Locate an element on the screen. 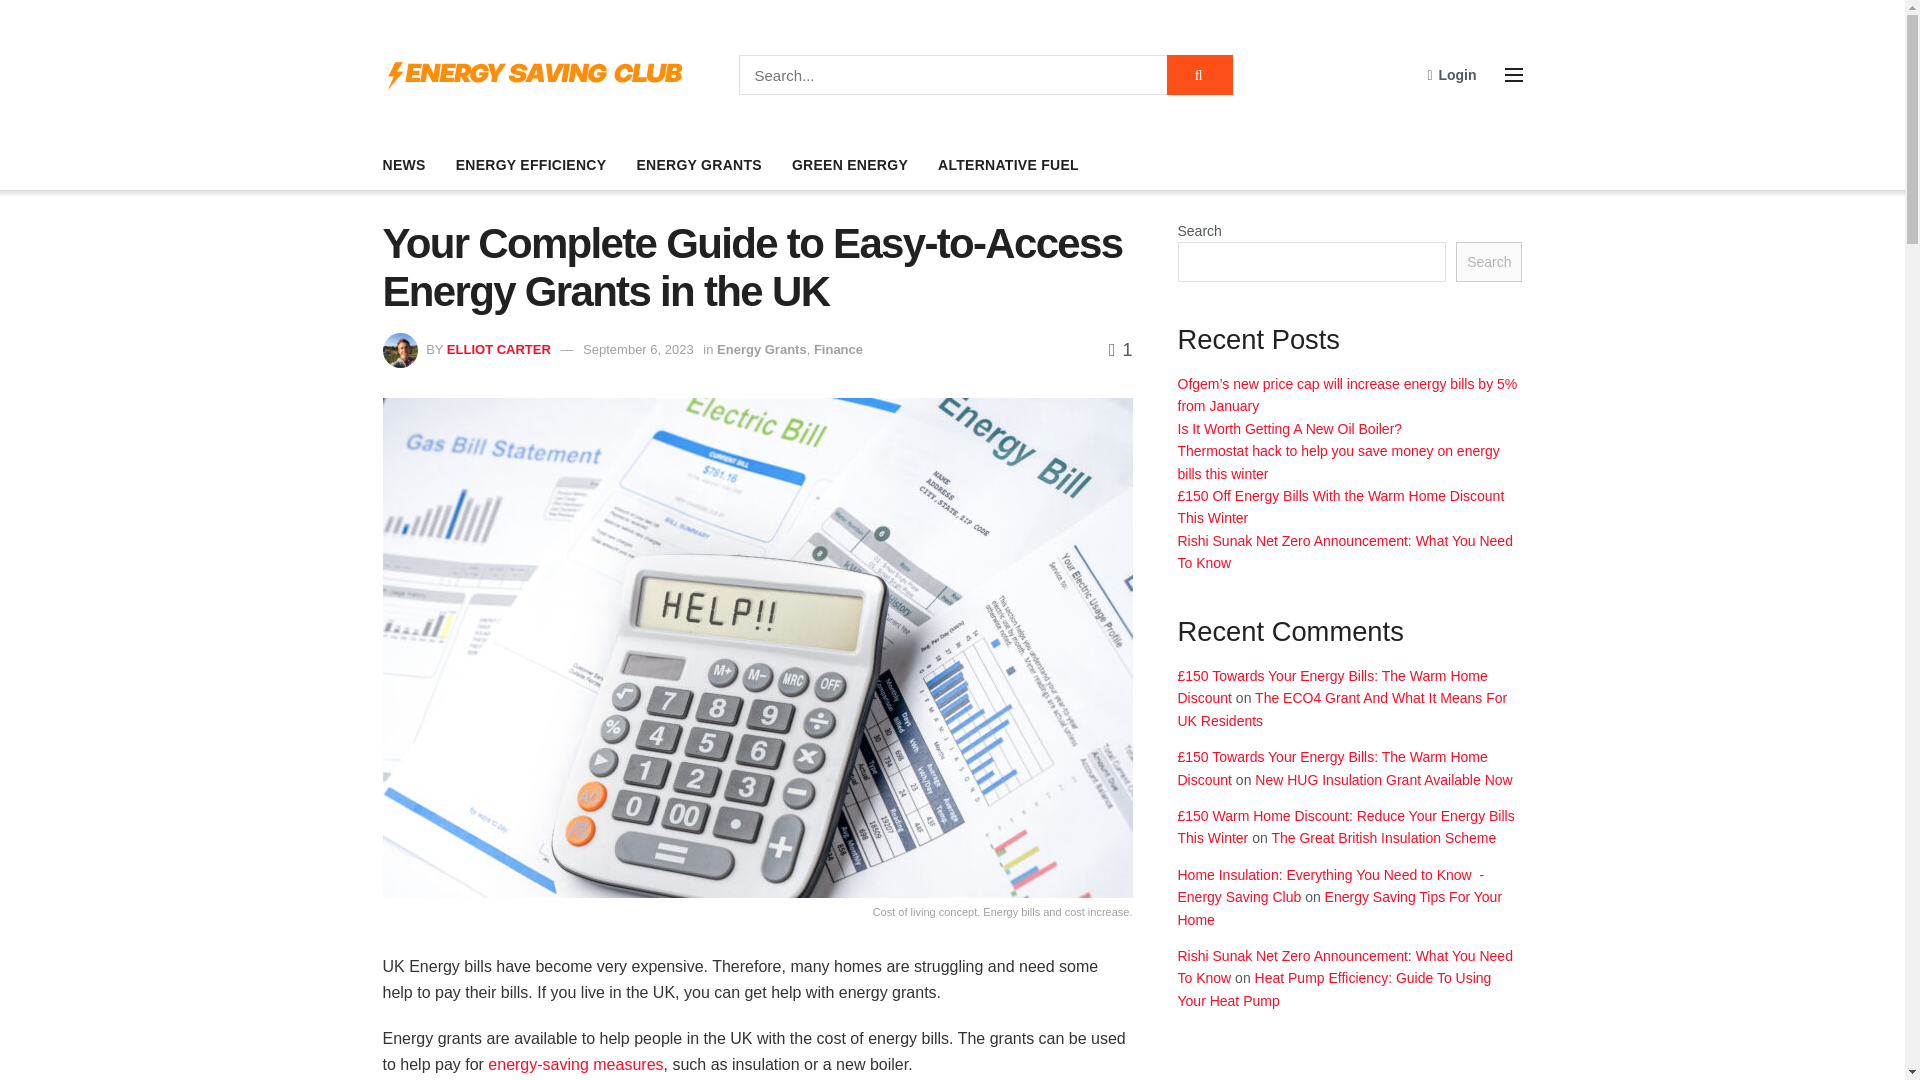 The image size is (1920, 1080). GREEN ENERGY is located at coordinates (850, 165).